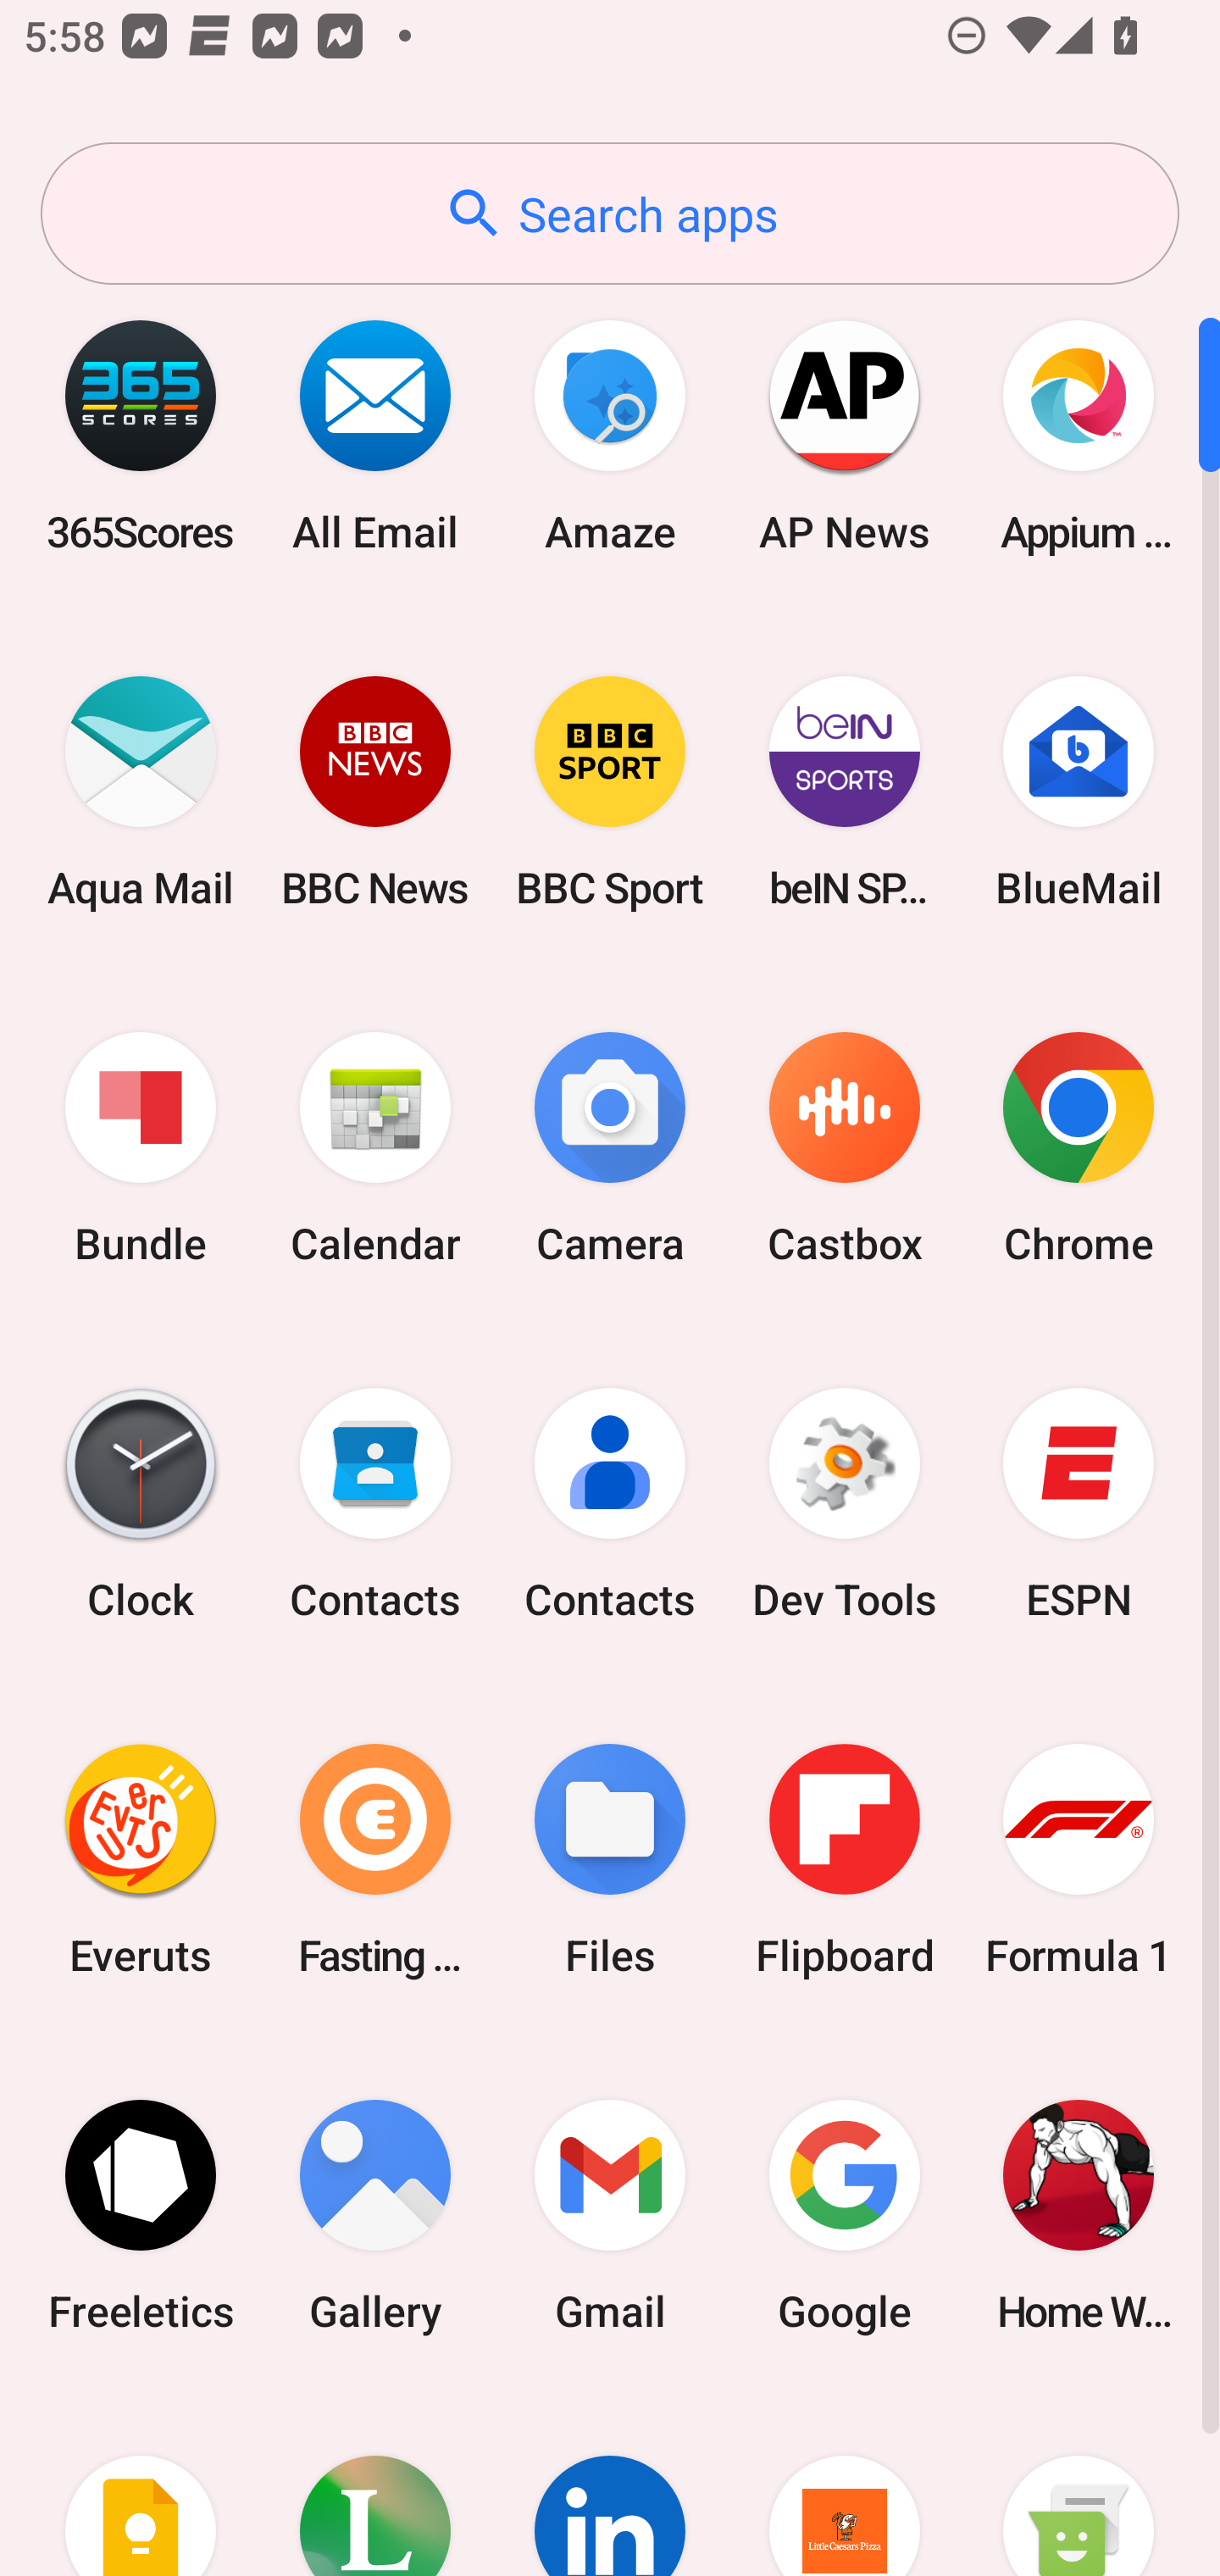 This screenshot has height=2576, width=1220. Describe the element at coordinates (141, 436) in the screenshot. I see `365Scores` at that location.